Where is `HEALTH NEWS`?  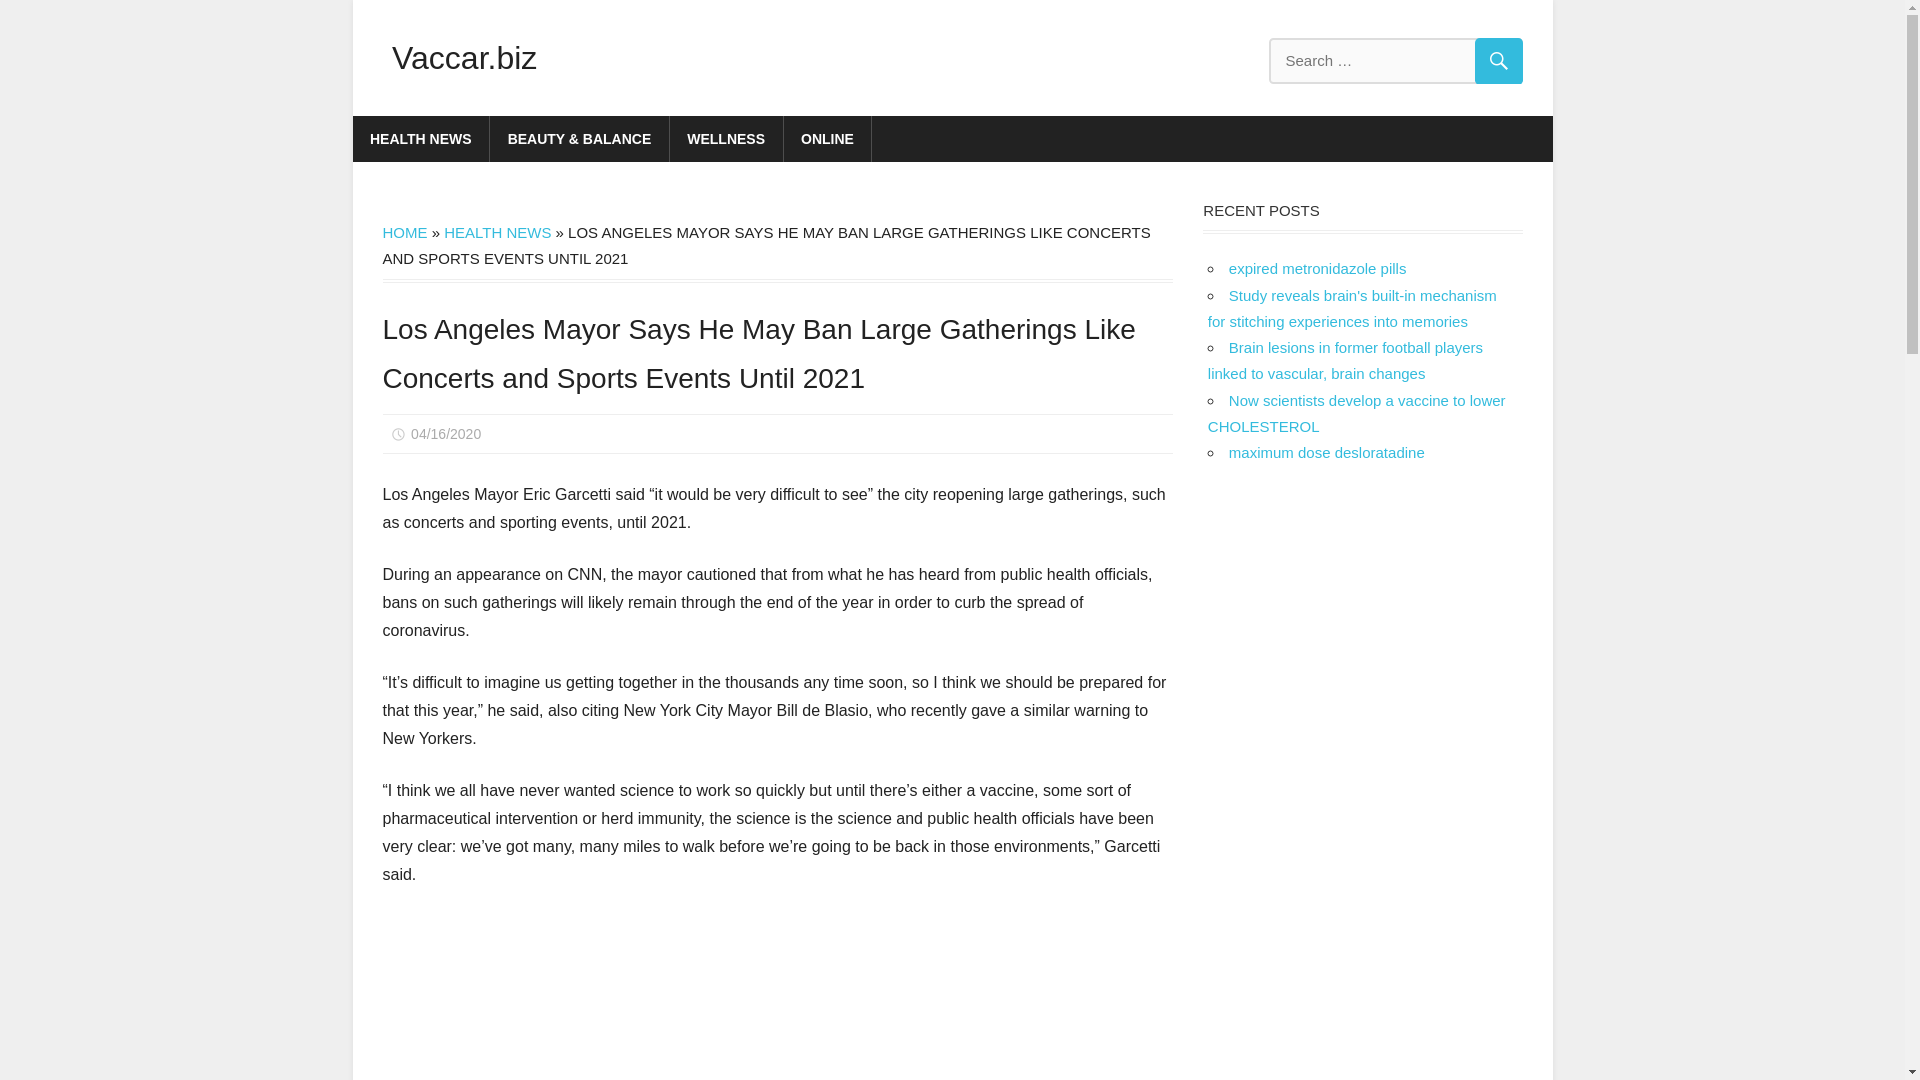
HEALTH NEWS is located at coordinates (420, 138).